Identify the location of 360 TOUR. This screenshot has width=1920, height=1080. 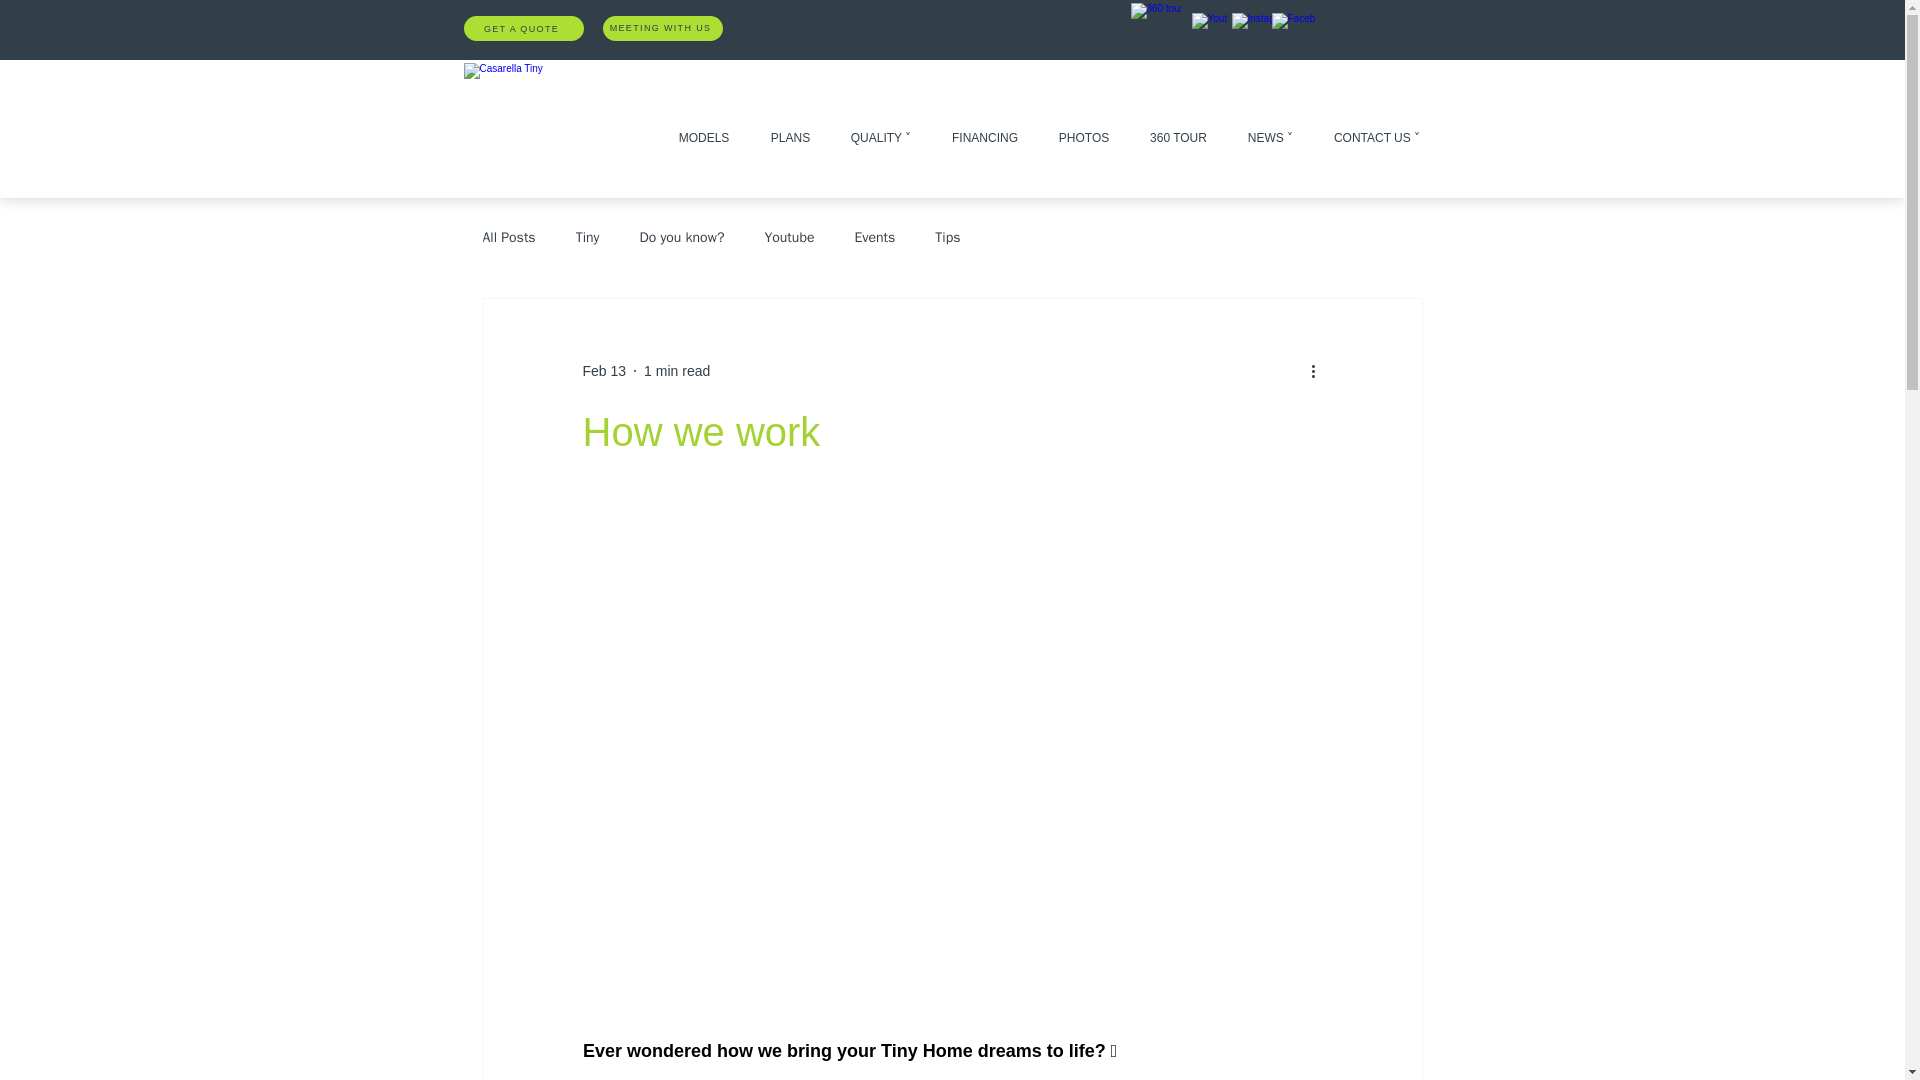
(1179, 128).